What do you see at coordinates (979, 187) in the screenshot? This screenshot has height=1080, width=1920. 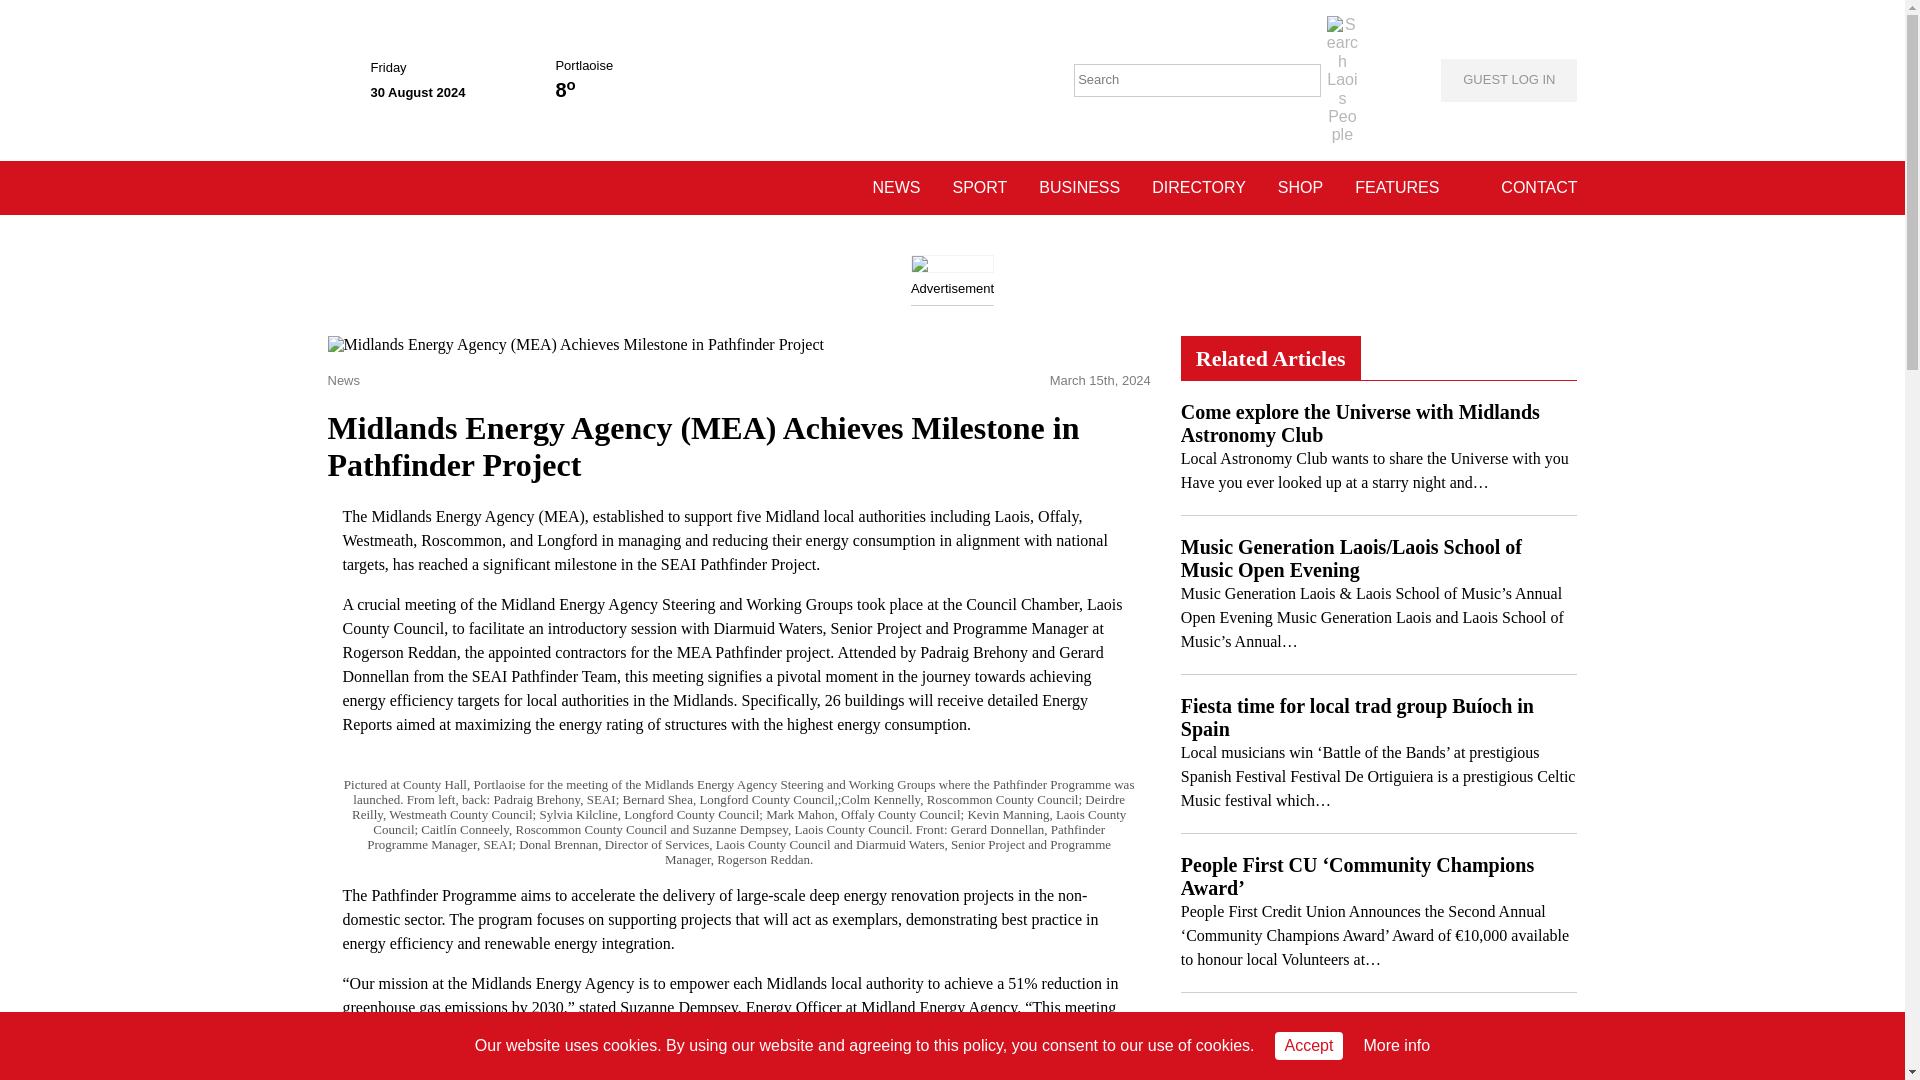 I see `SPORT` at bounding box center [979, 187].